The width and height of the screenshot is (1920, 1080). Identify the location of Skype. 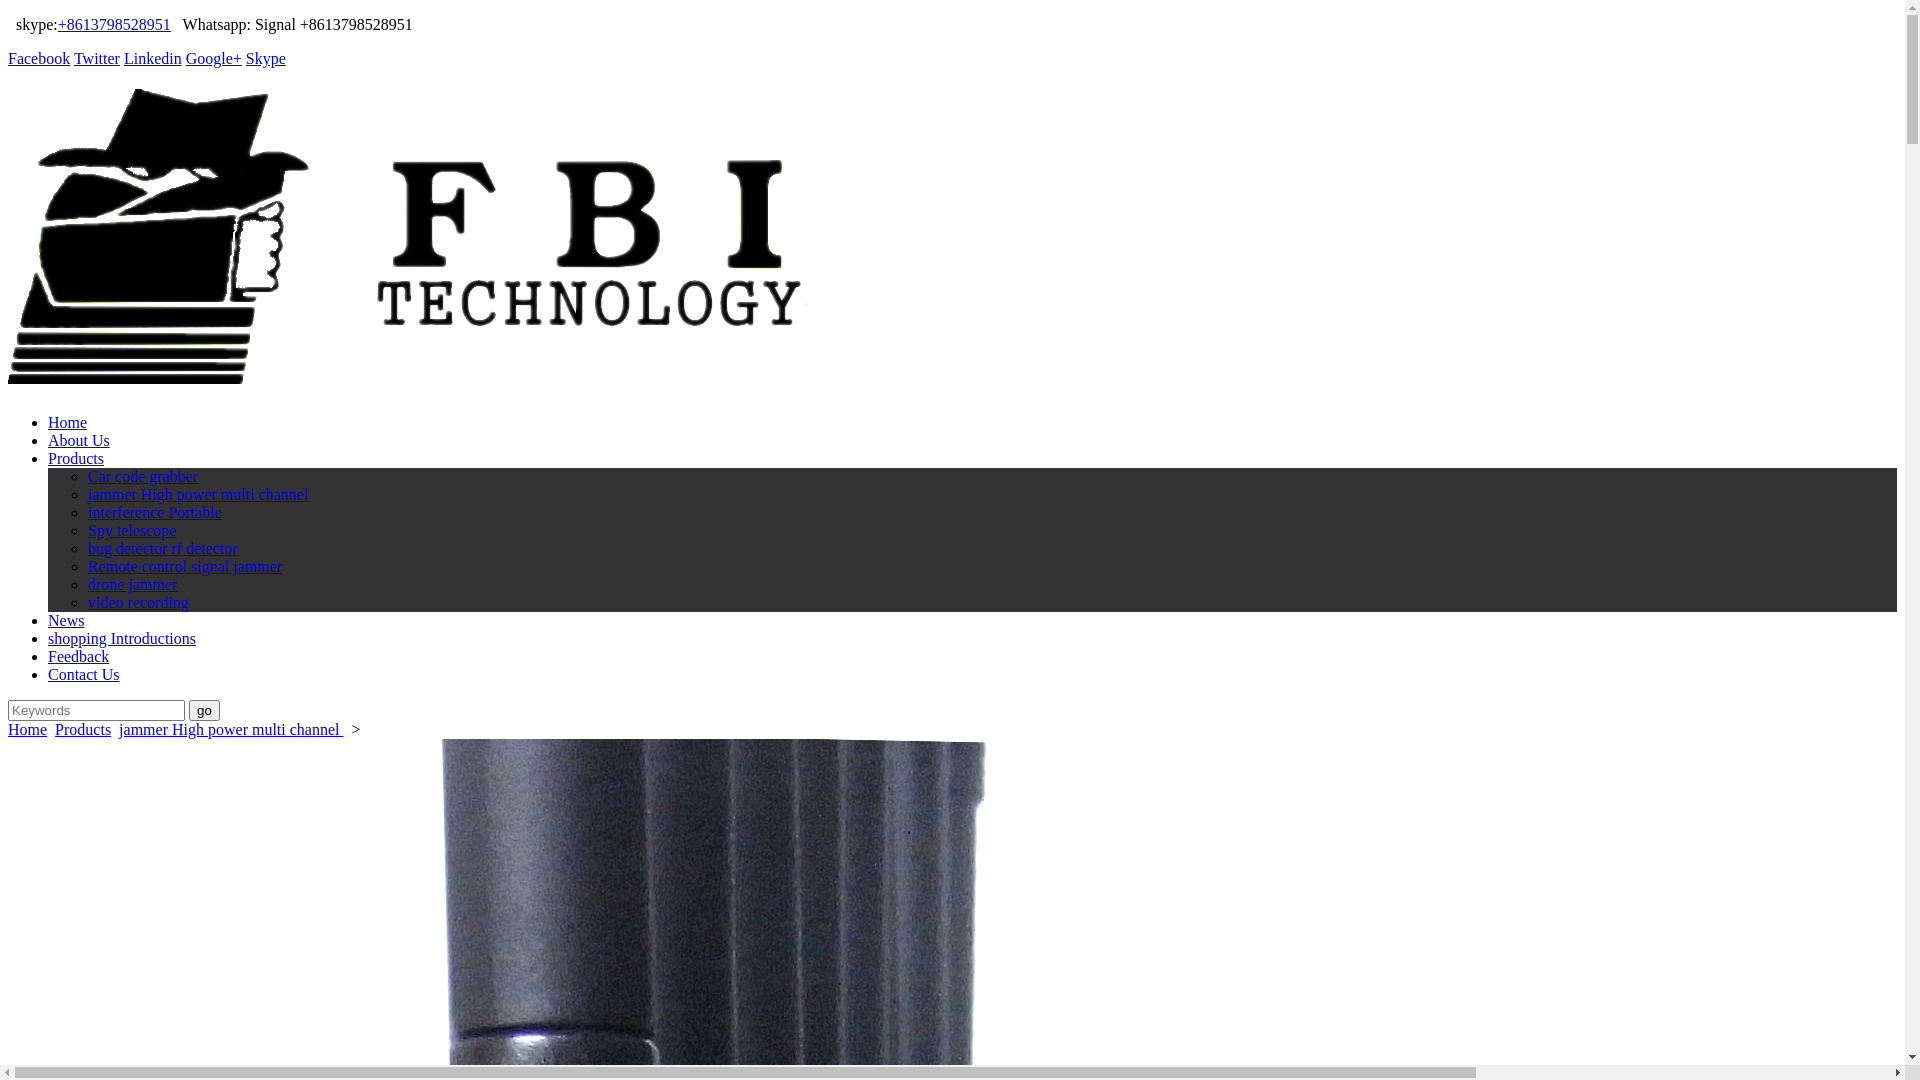
(266, 58).